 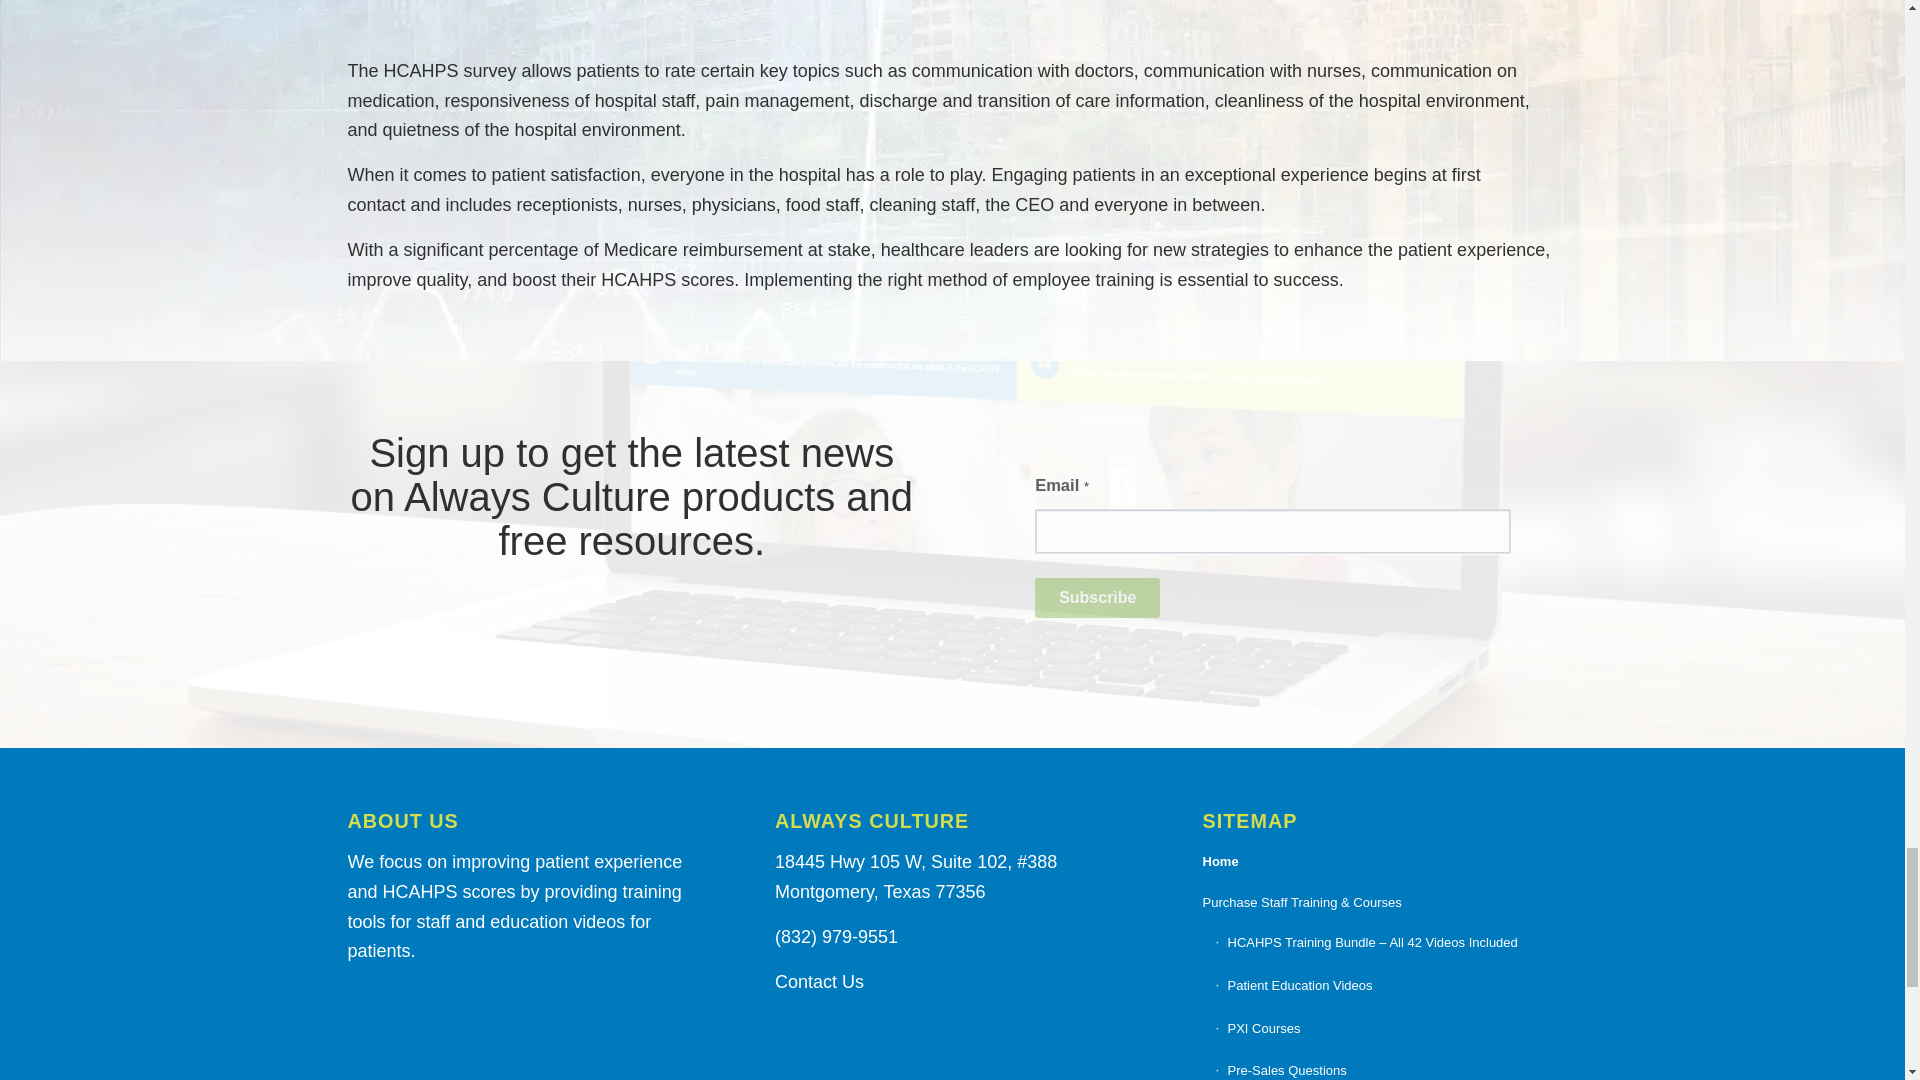 What do you see at coordinates (1380, 862) in the screenshot?
I see `Home` at bounding box center [1380, 862].